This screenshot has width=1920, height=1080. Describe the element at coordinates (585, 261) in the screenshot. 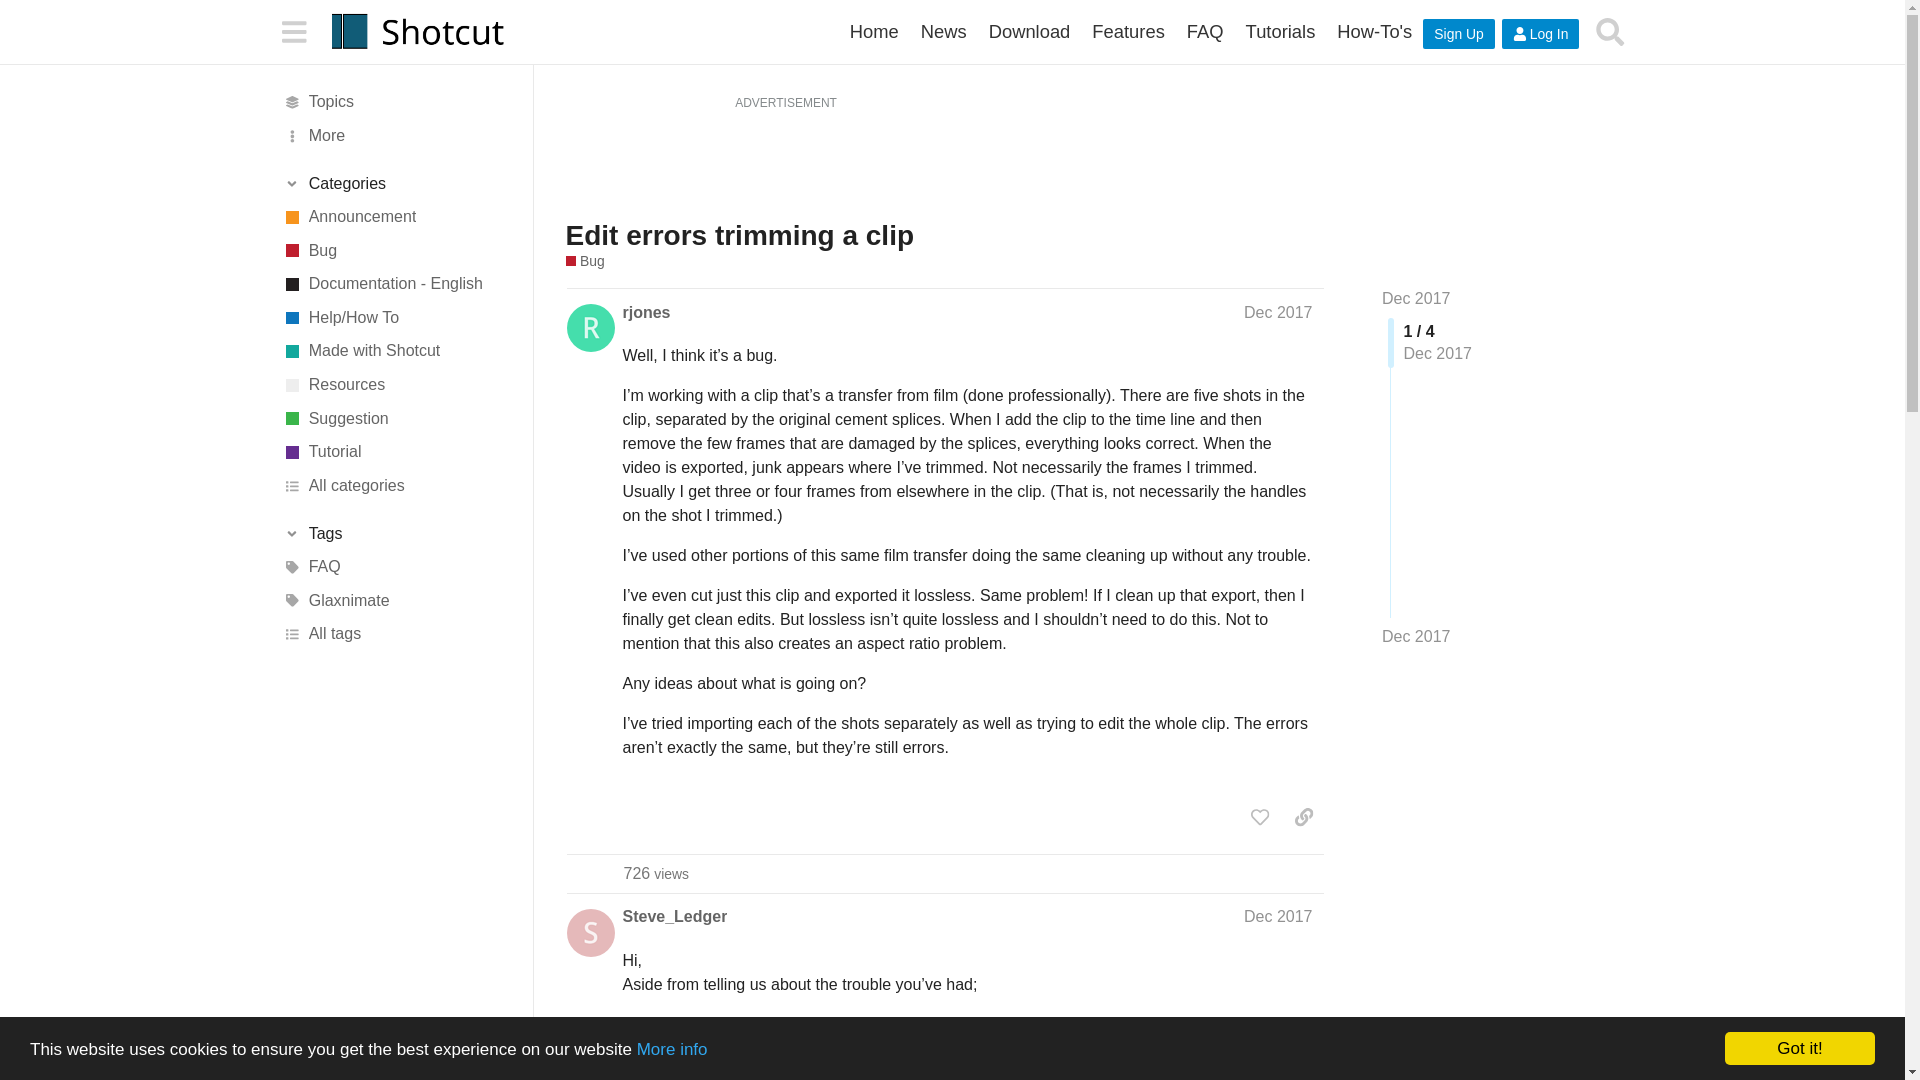

I see `Bug` at that location.